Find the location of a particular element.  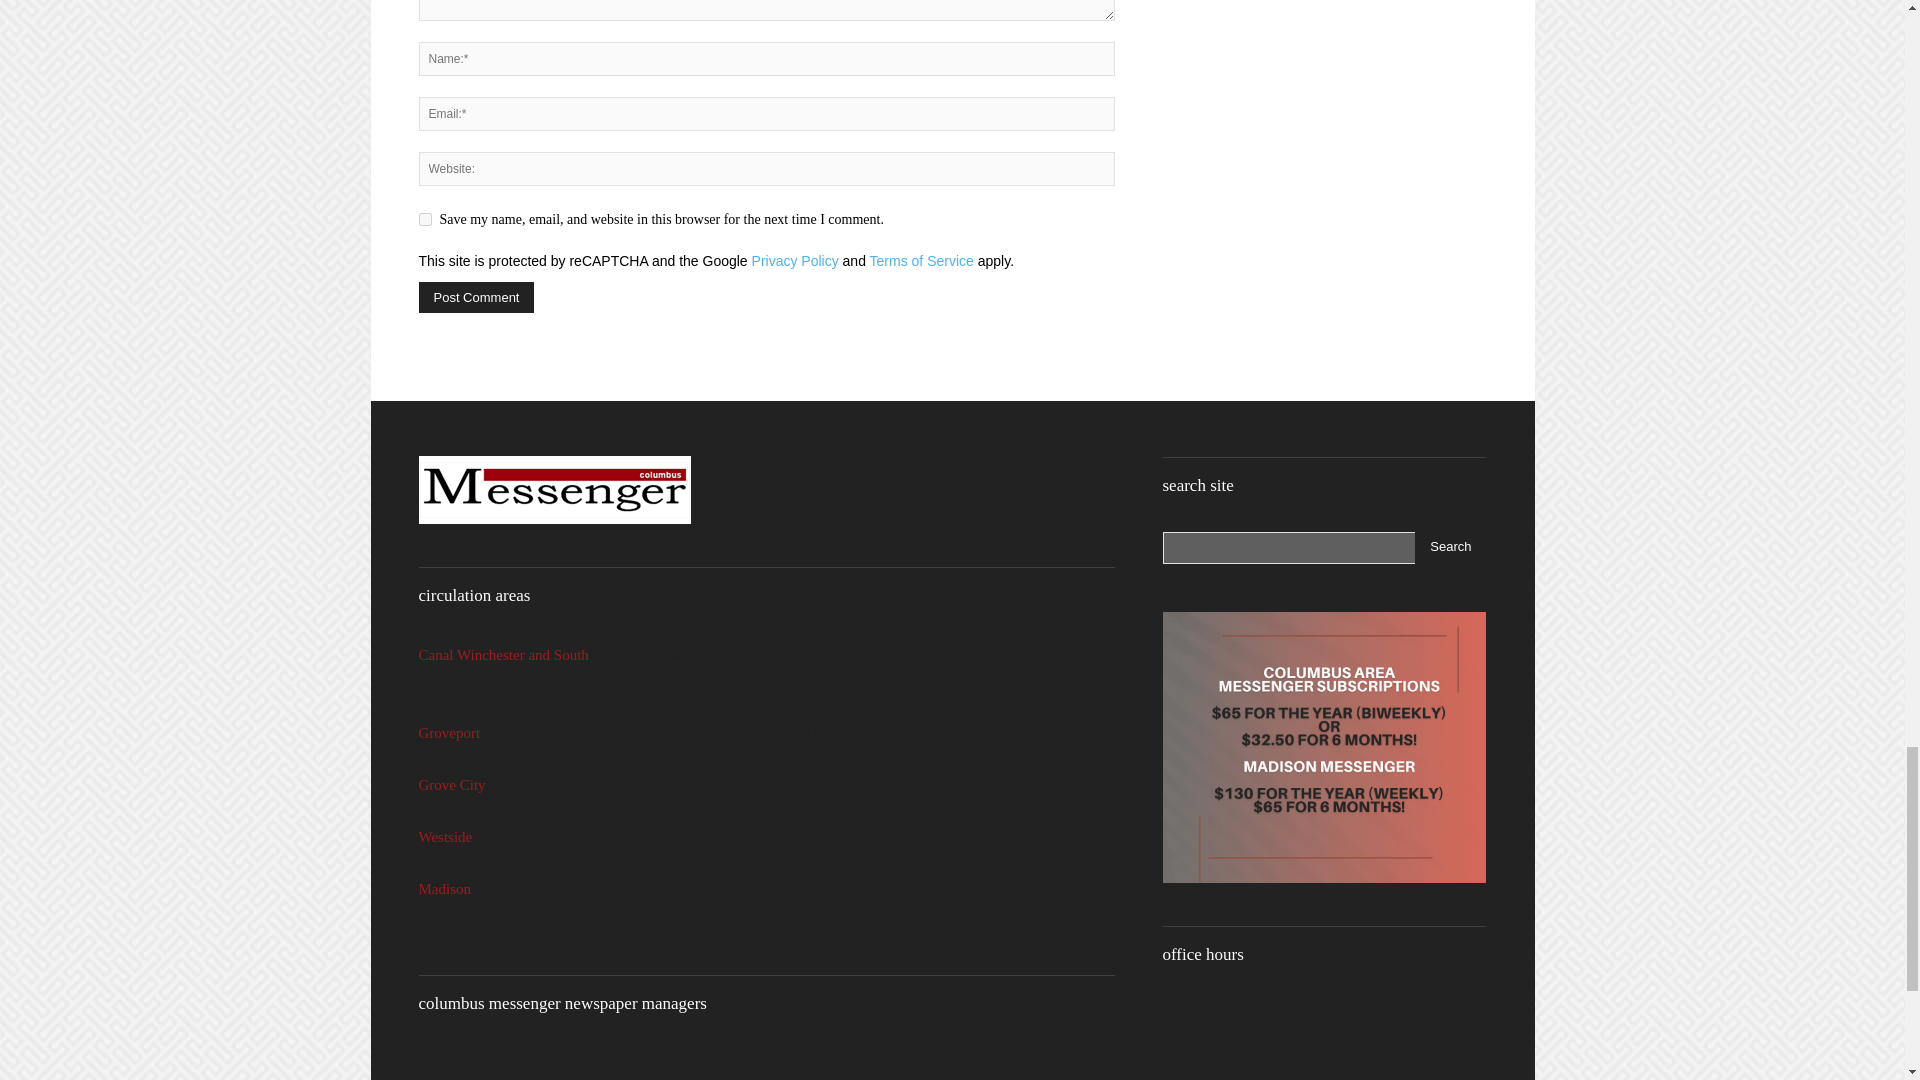

yes is located at coordinates (424, 218).